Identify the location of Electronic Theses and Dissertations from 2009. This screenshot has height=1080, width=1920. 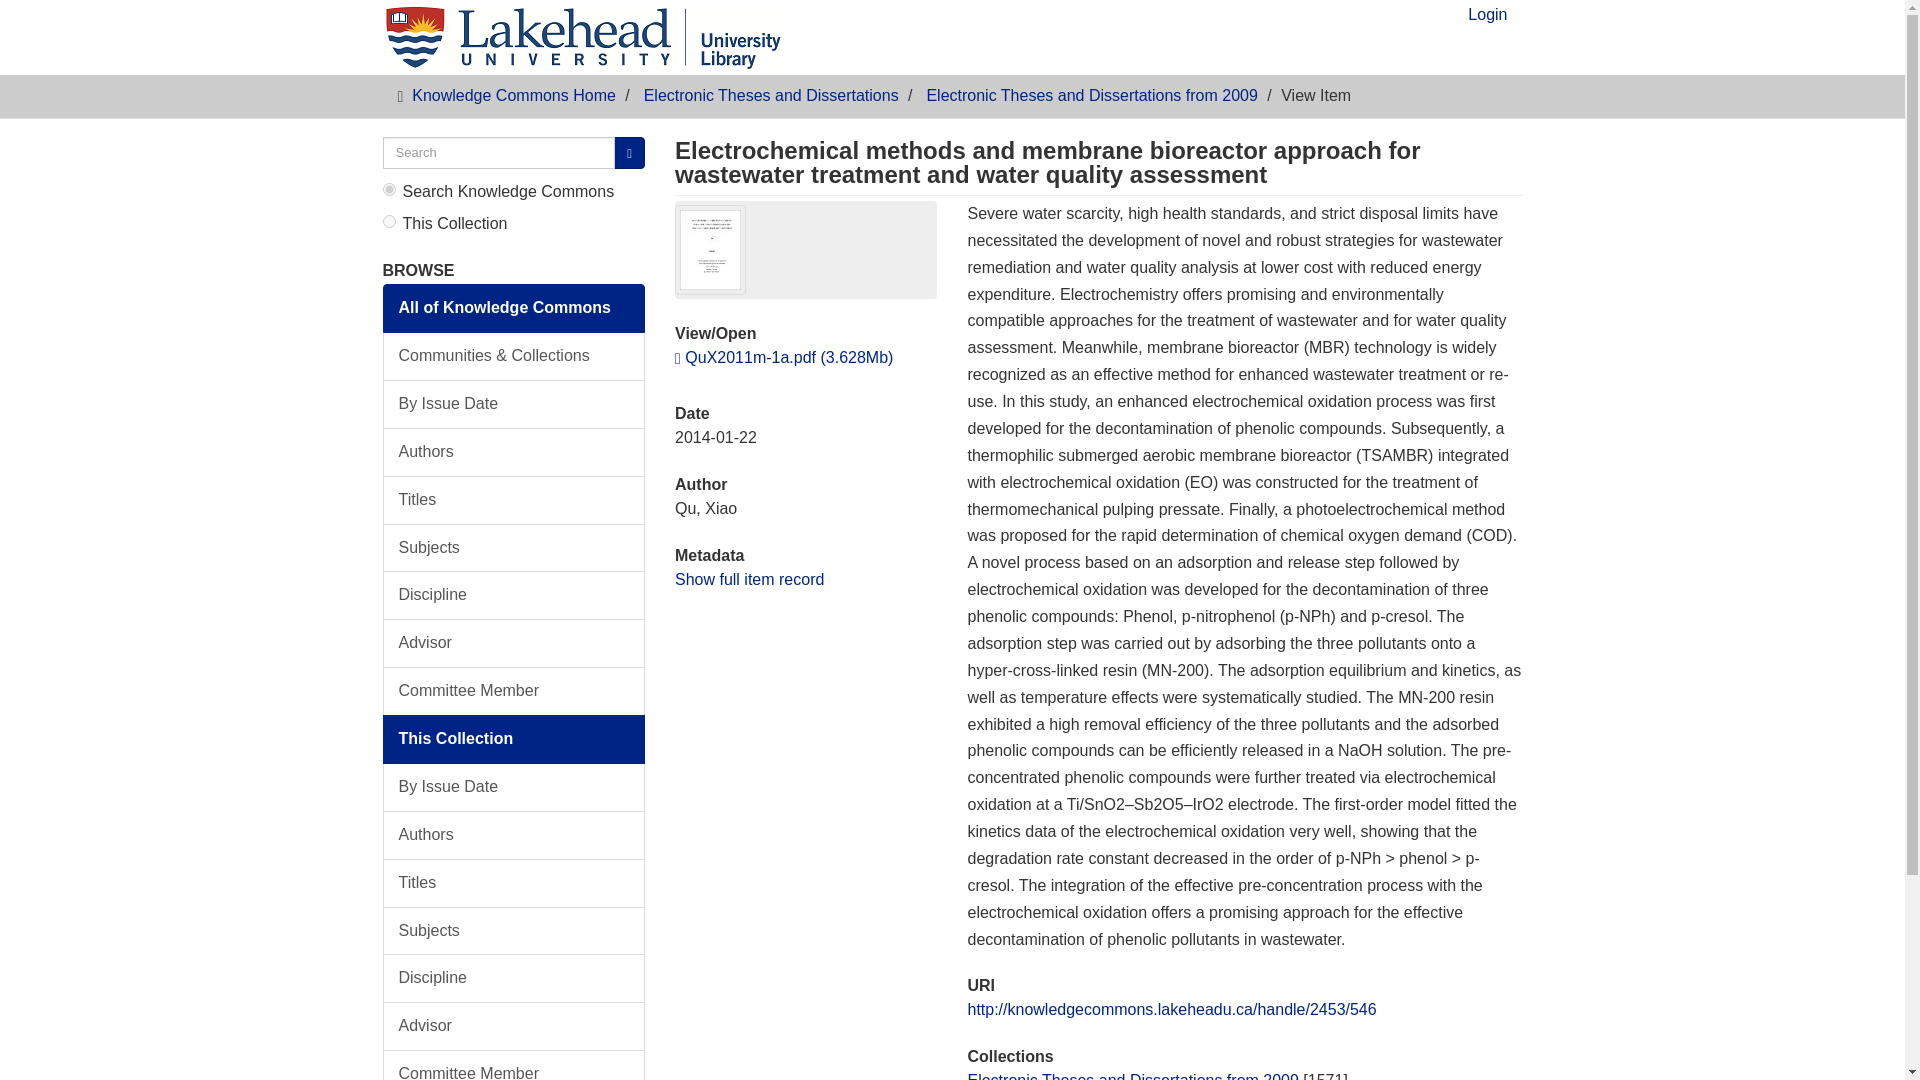
(1132, 1076).